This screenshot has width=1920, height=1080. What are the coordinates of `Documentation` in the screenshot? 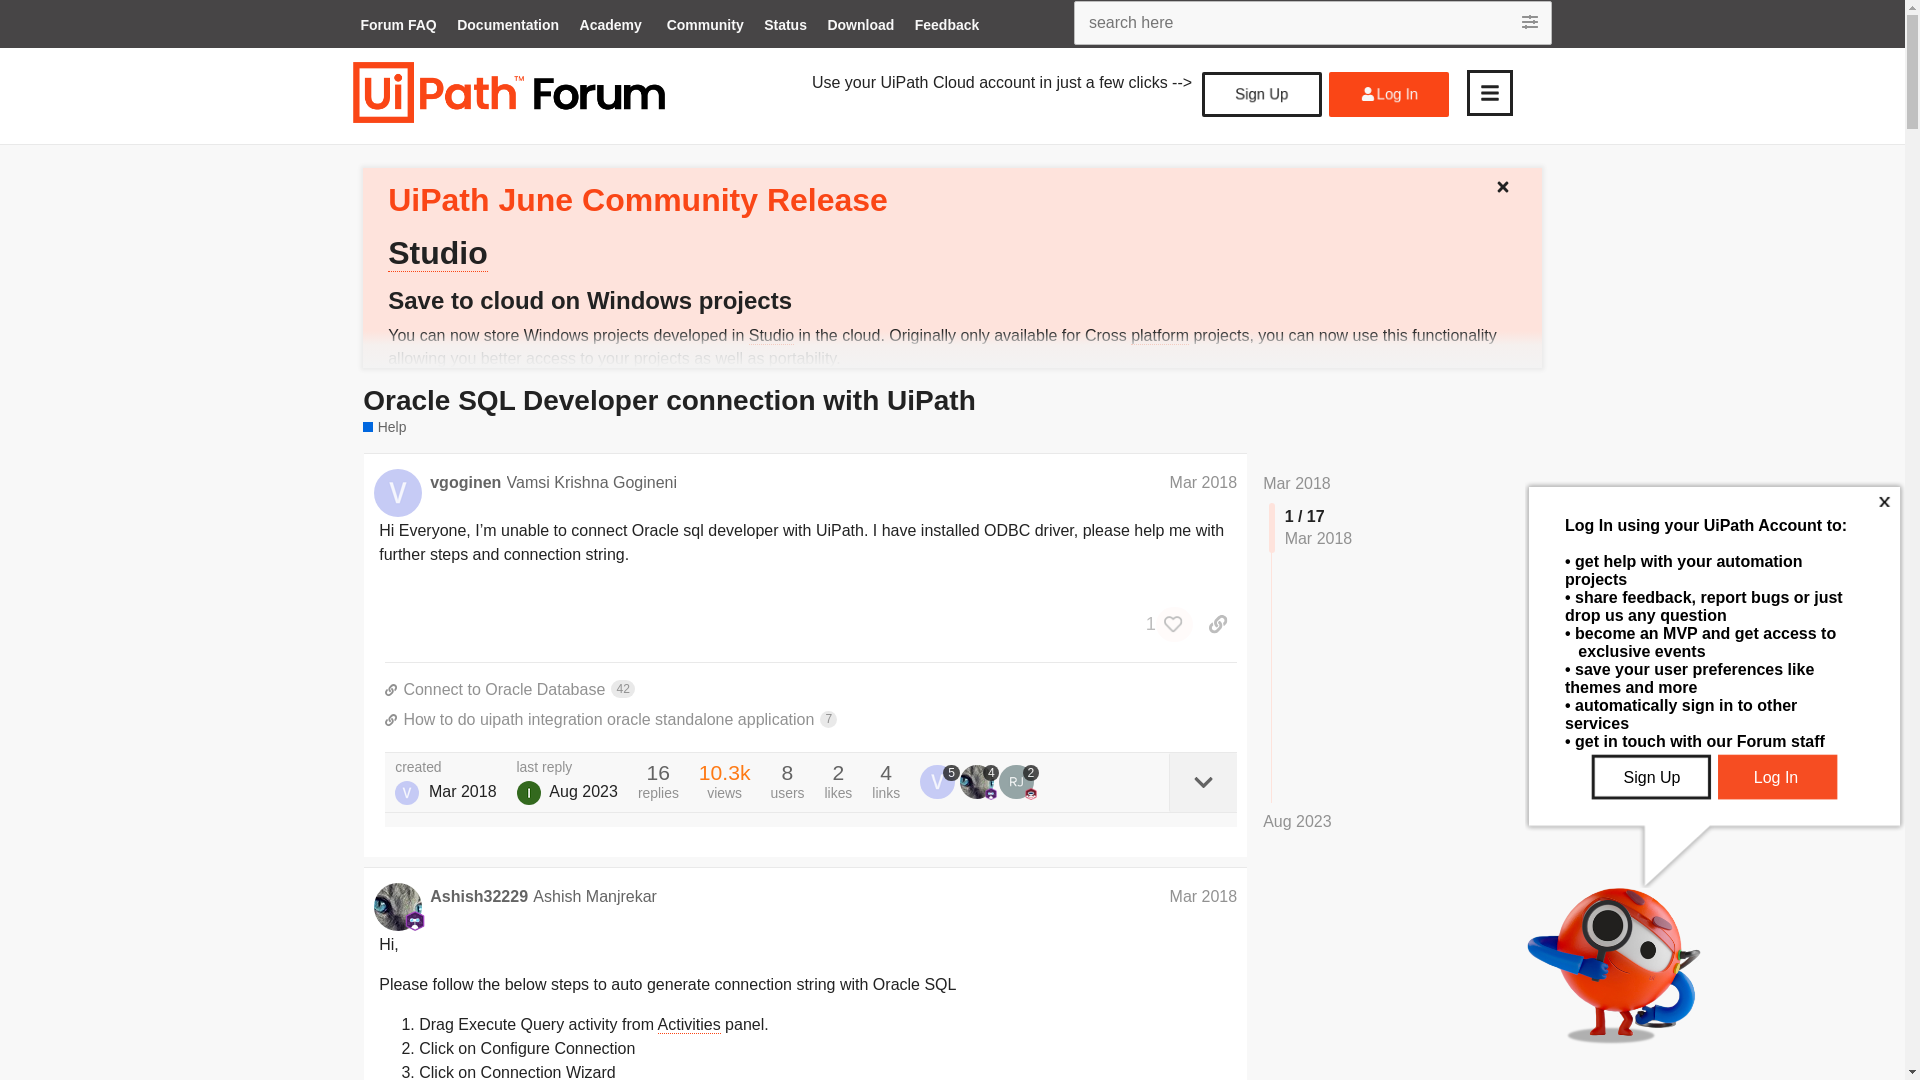 It's located at (508, 27).